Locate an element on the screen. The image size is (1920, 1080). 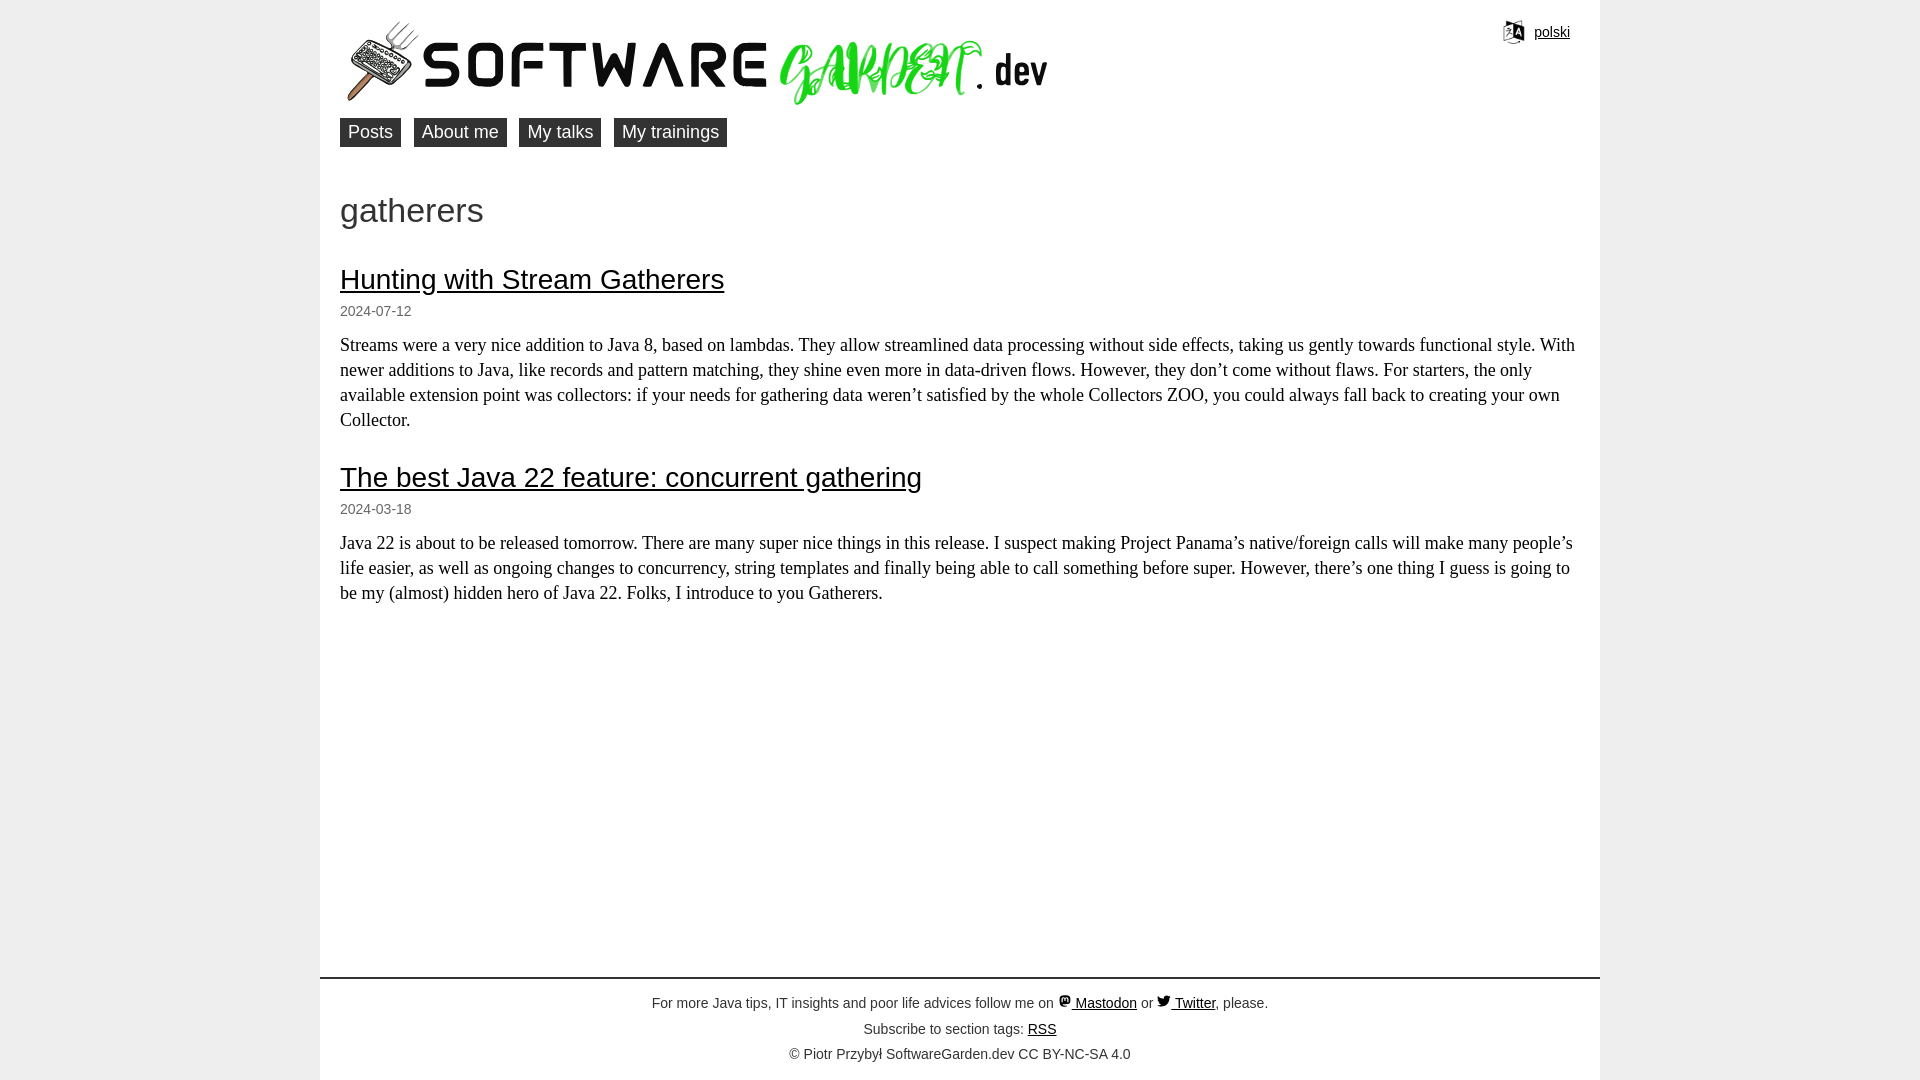
Mastodon is located at coordinates (1096, 1002).